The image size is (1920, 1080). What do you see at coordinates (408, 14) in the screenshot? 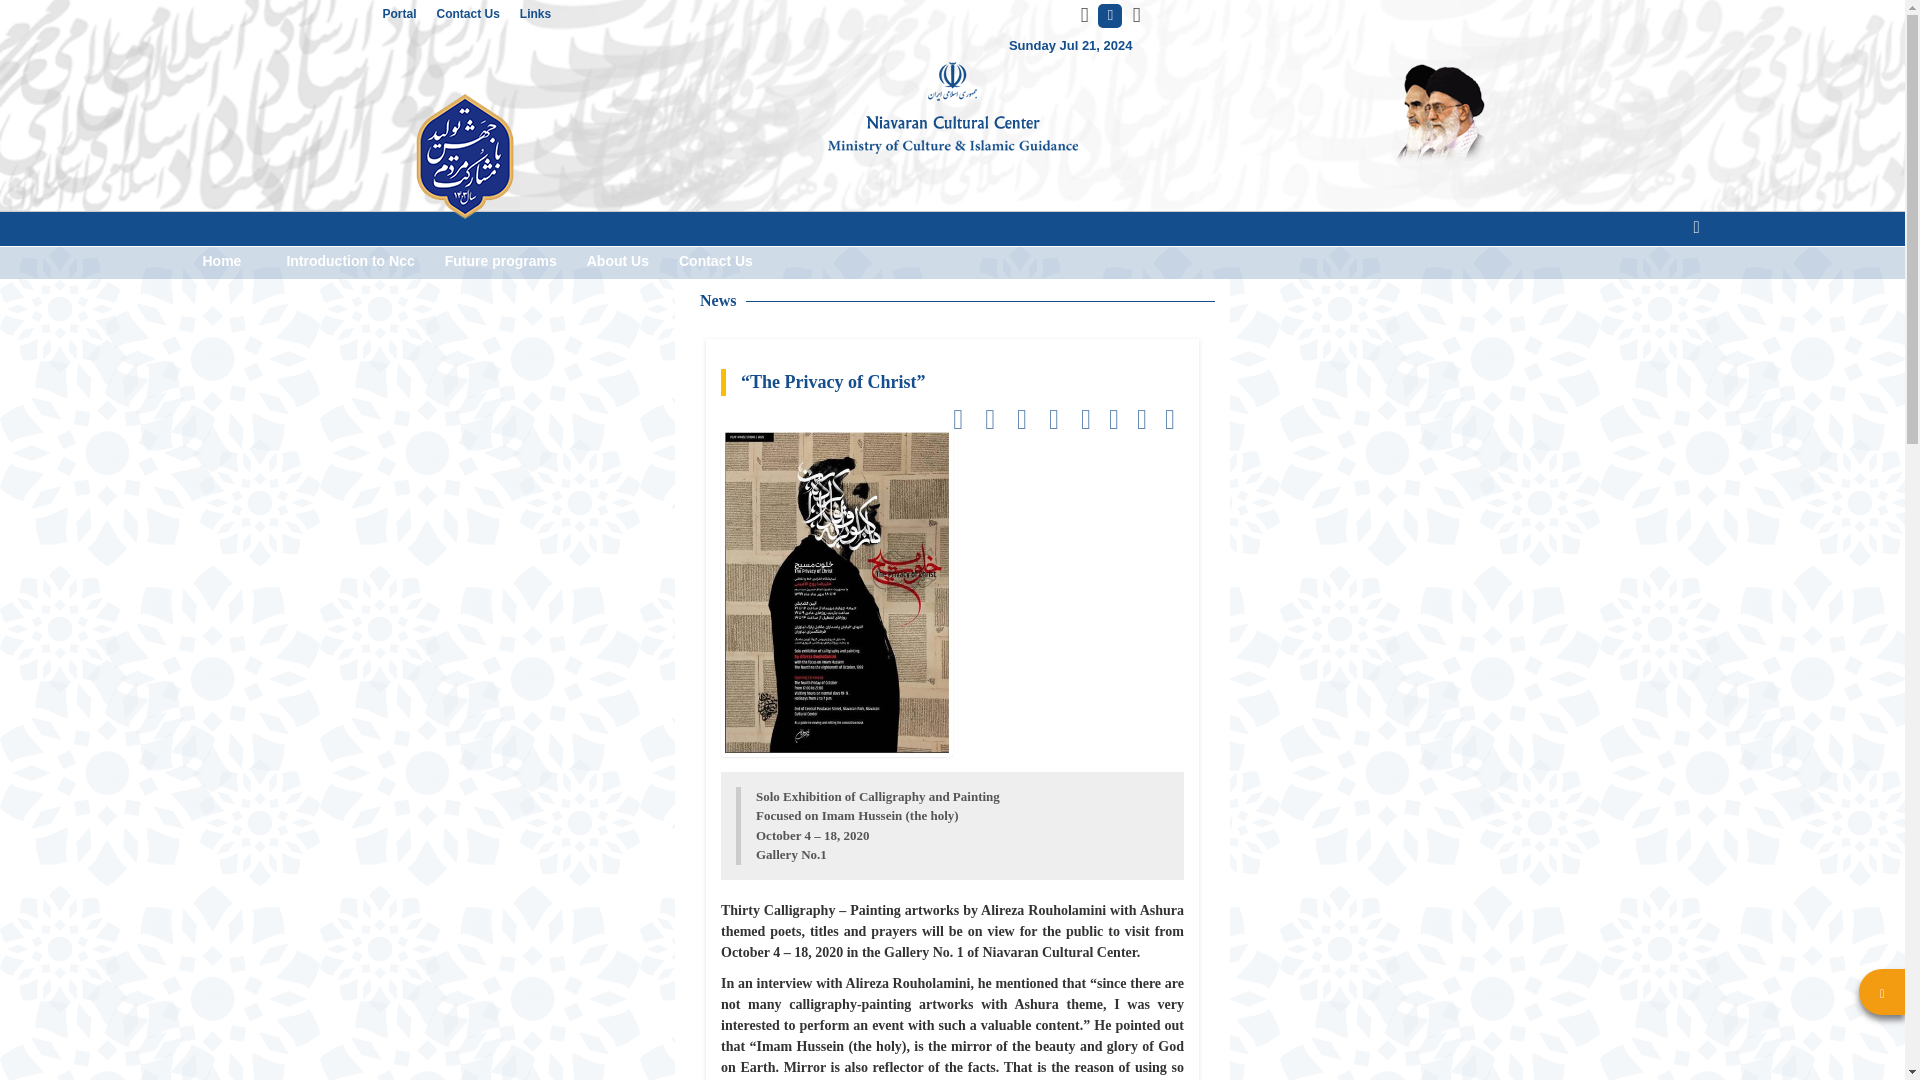
I see `Portal` at bounding box center [408, 14].